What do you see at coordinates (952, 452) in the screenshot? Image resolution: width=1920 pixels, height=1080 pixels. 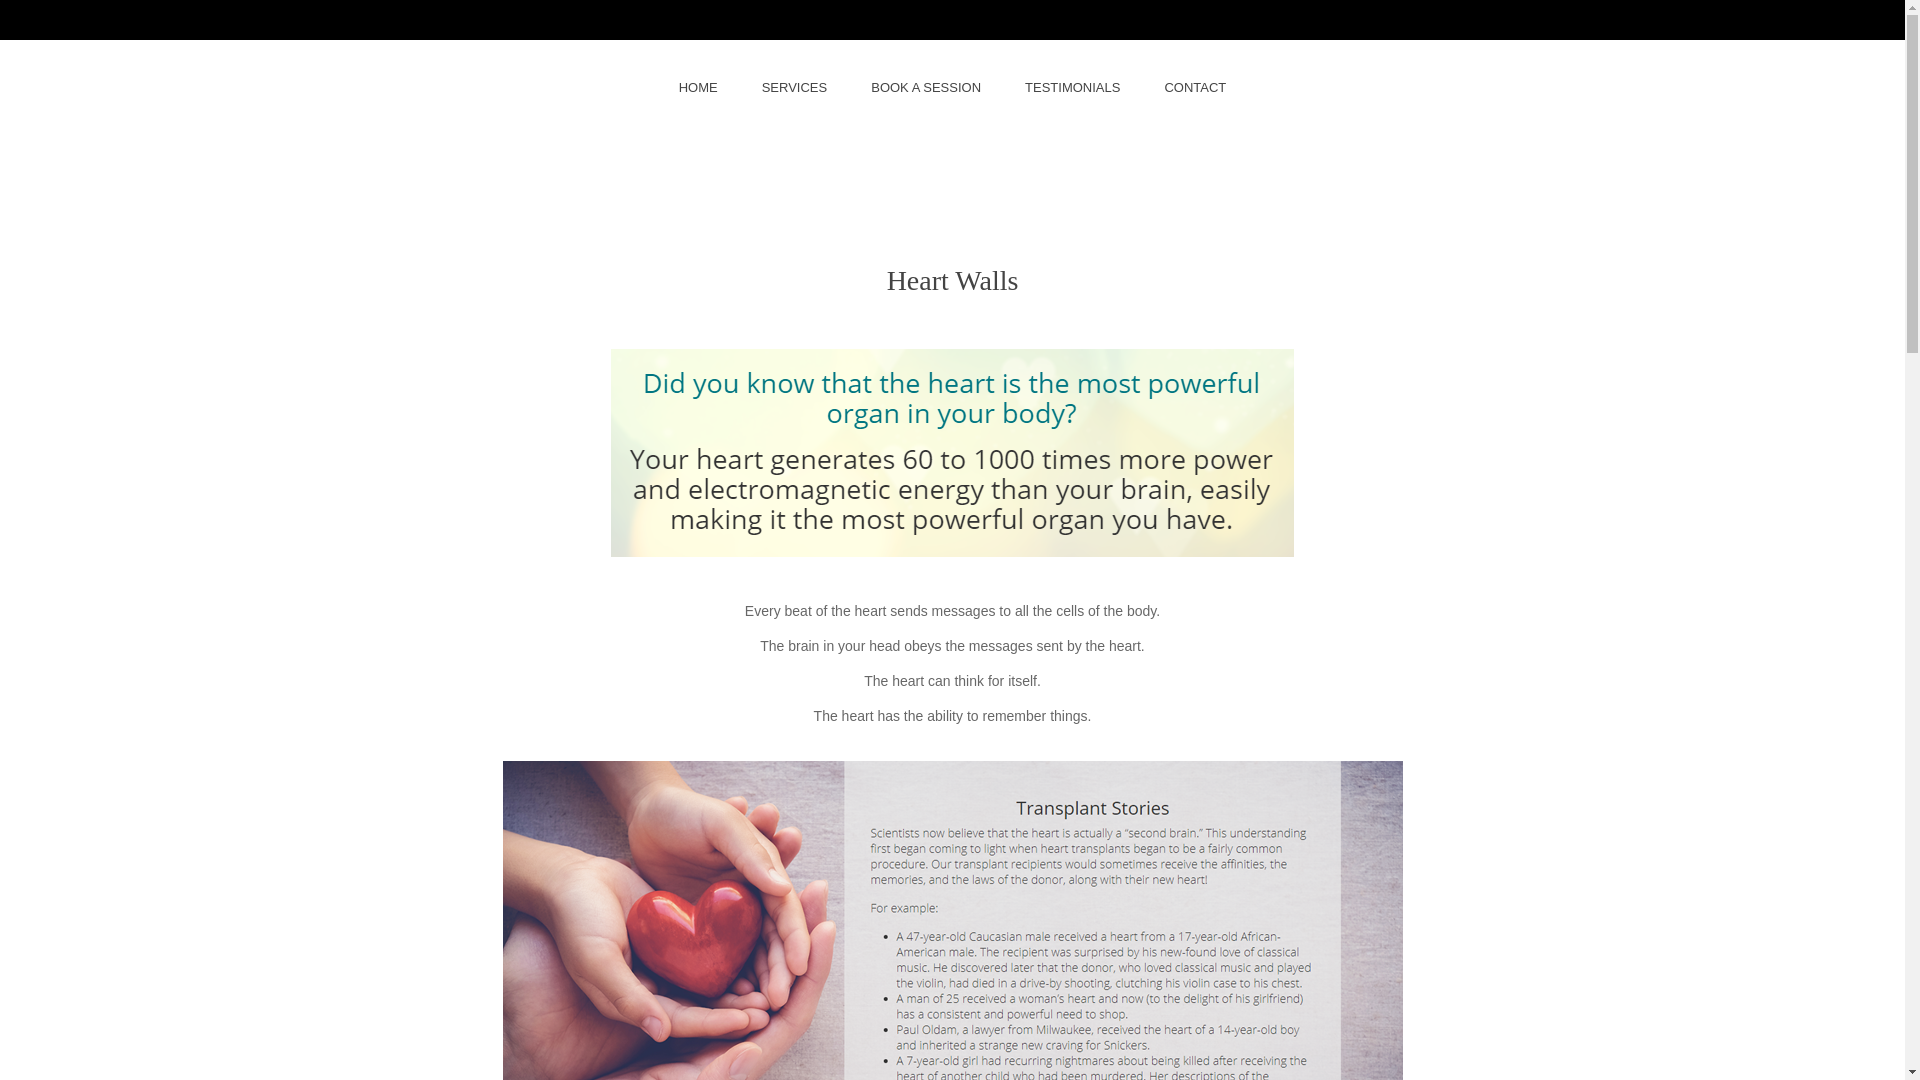 I see `heart walls` at bounding box center [952, 452].